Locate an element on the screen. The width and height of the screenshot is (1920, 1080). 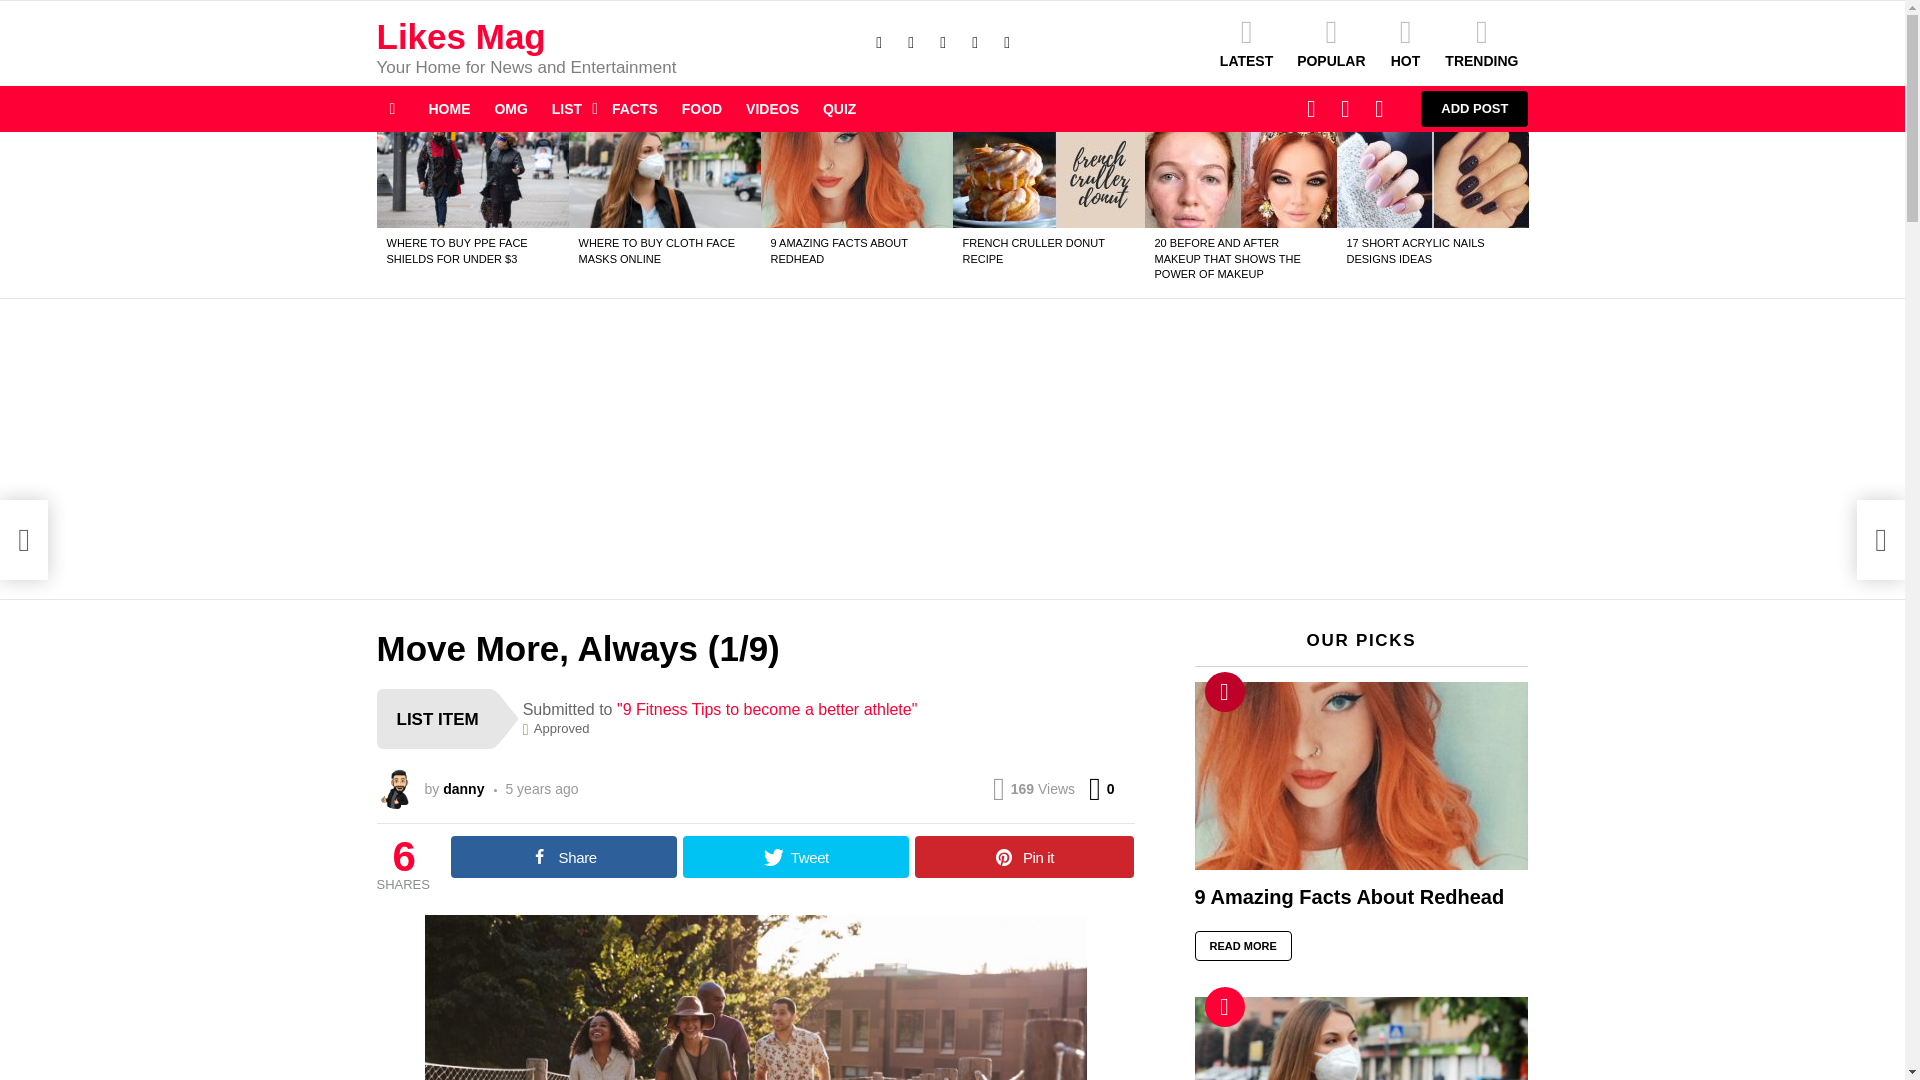
HOT is located at coordinates (1404, 43).